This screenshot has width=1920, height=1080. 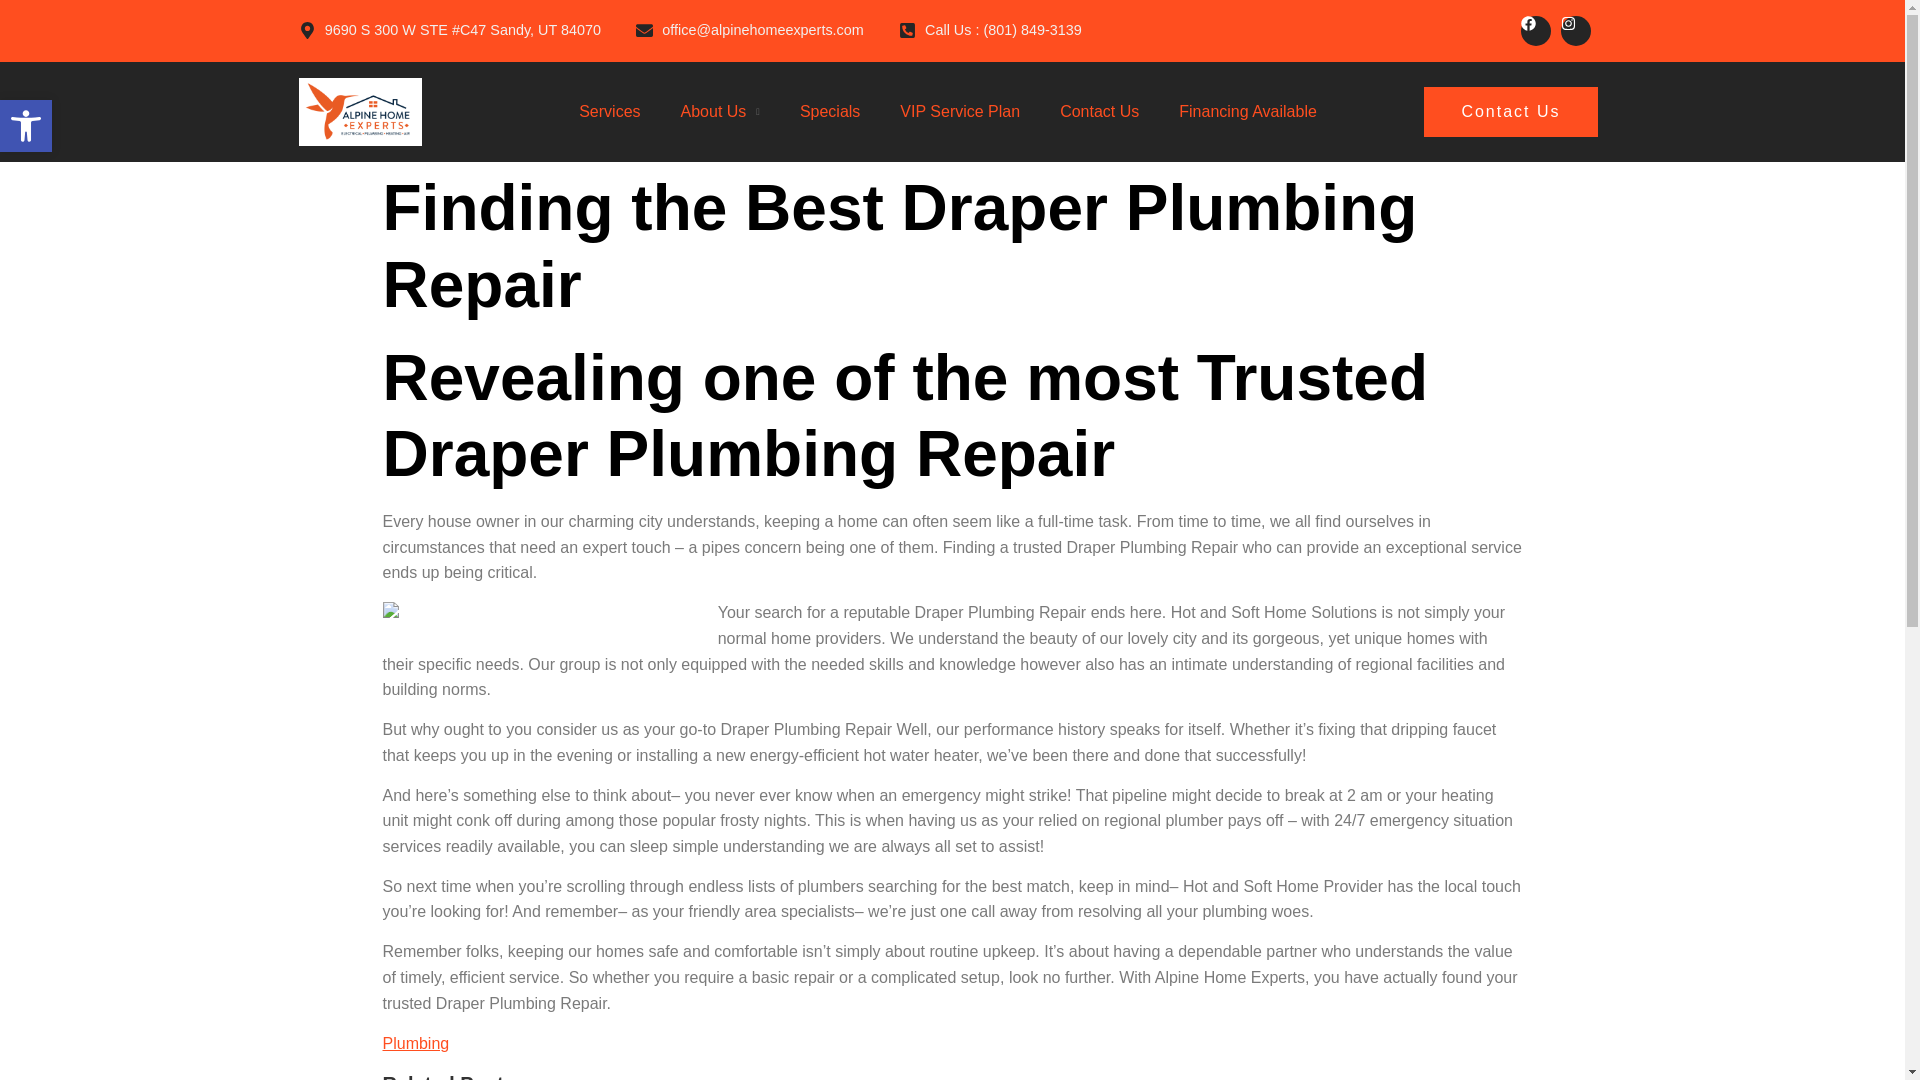 I want to click on Financing Available, so click(x=714, y=112).